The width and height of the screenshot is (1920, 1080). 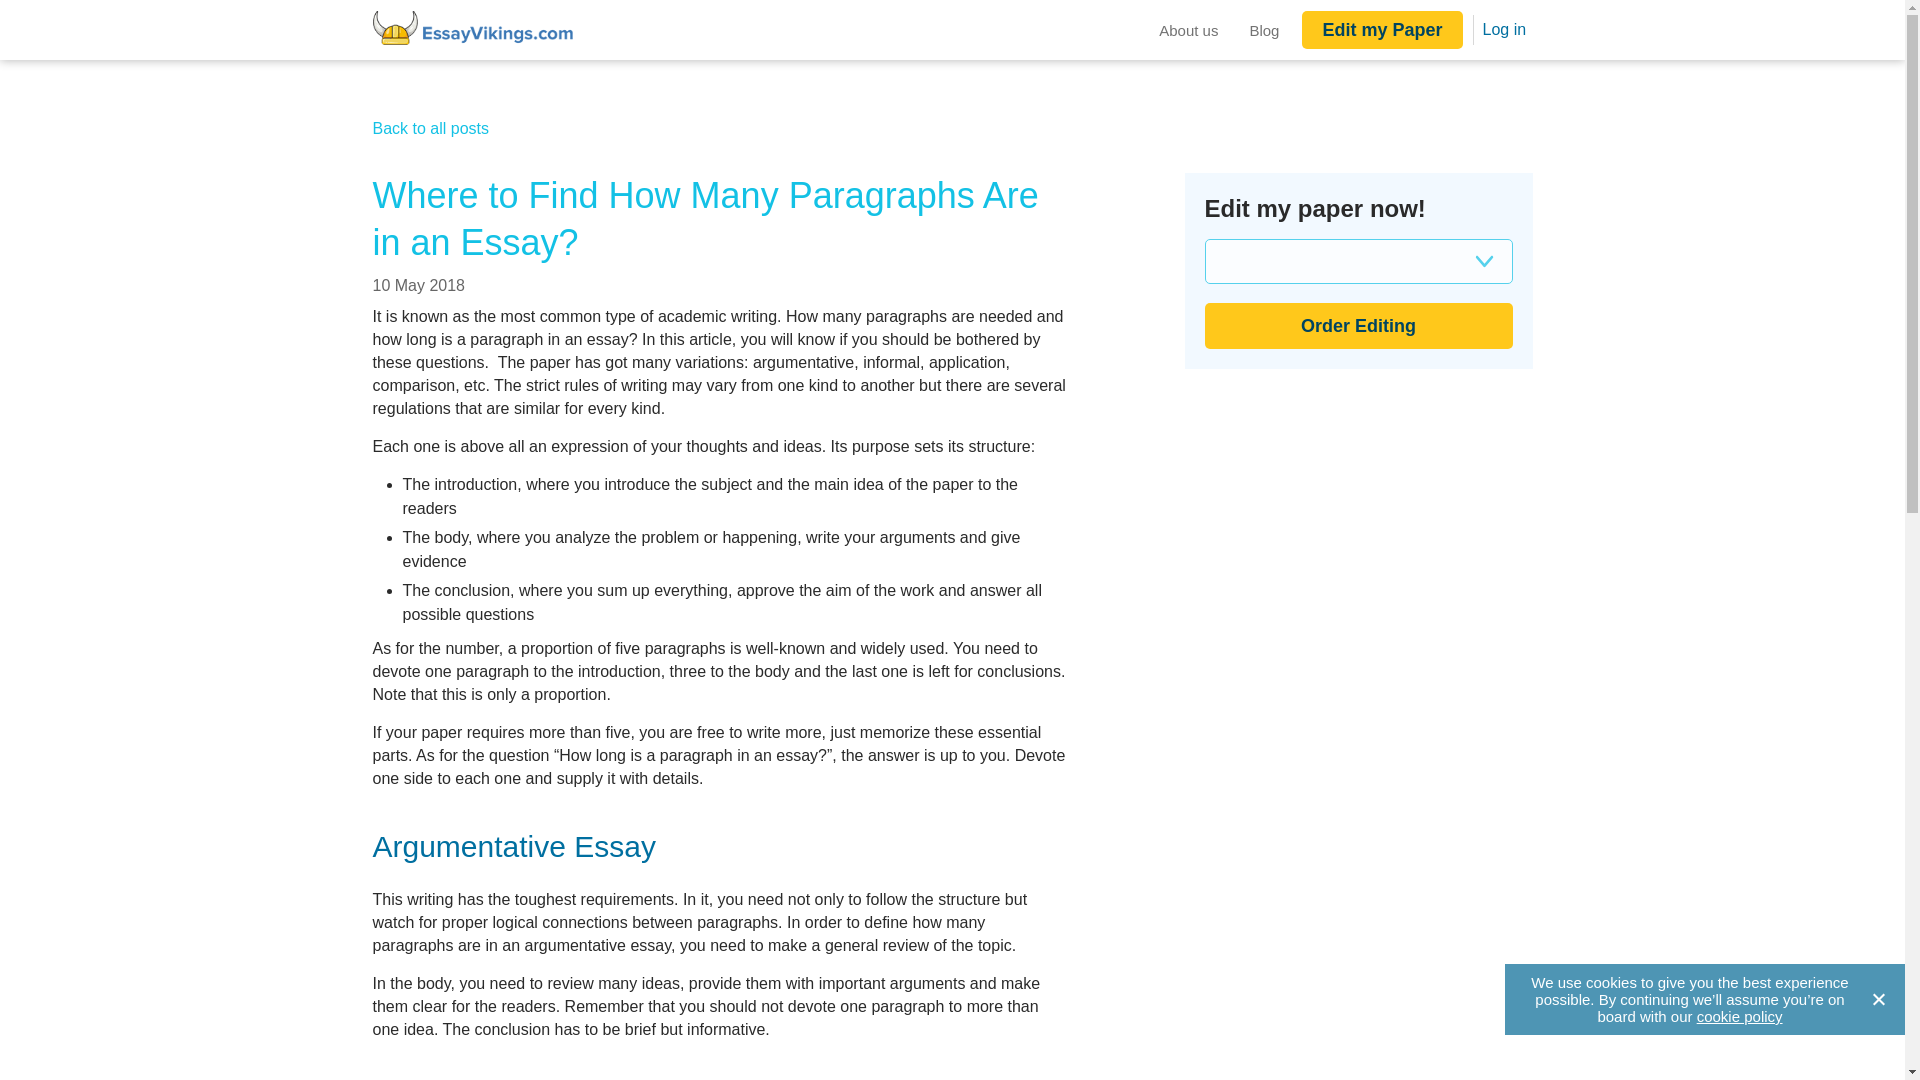 I want to click on Back to all posts, so click(x=430, y=128).